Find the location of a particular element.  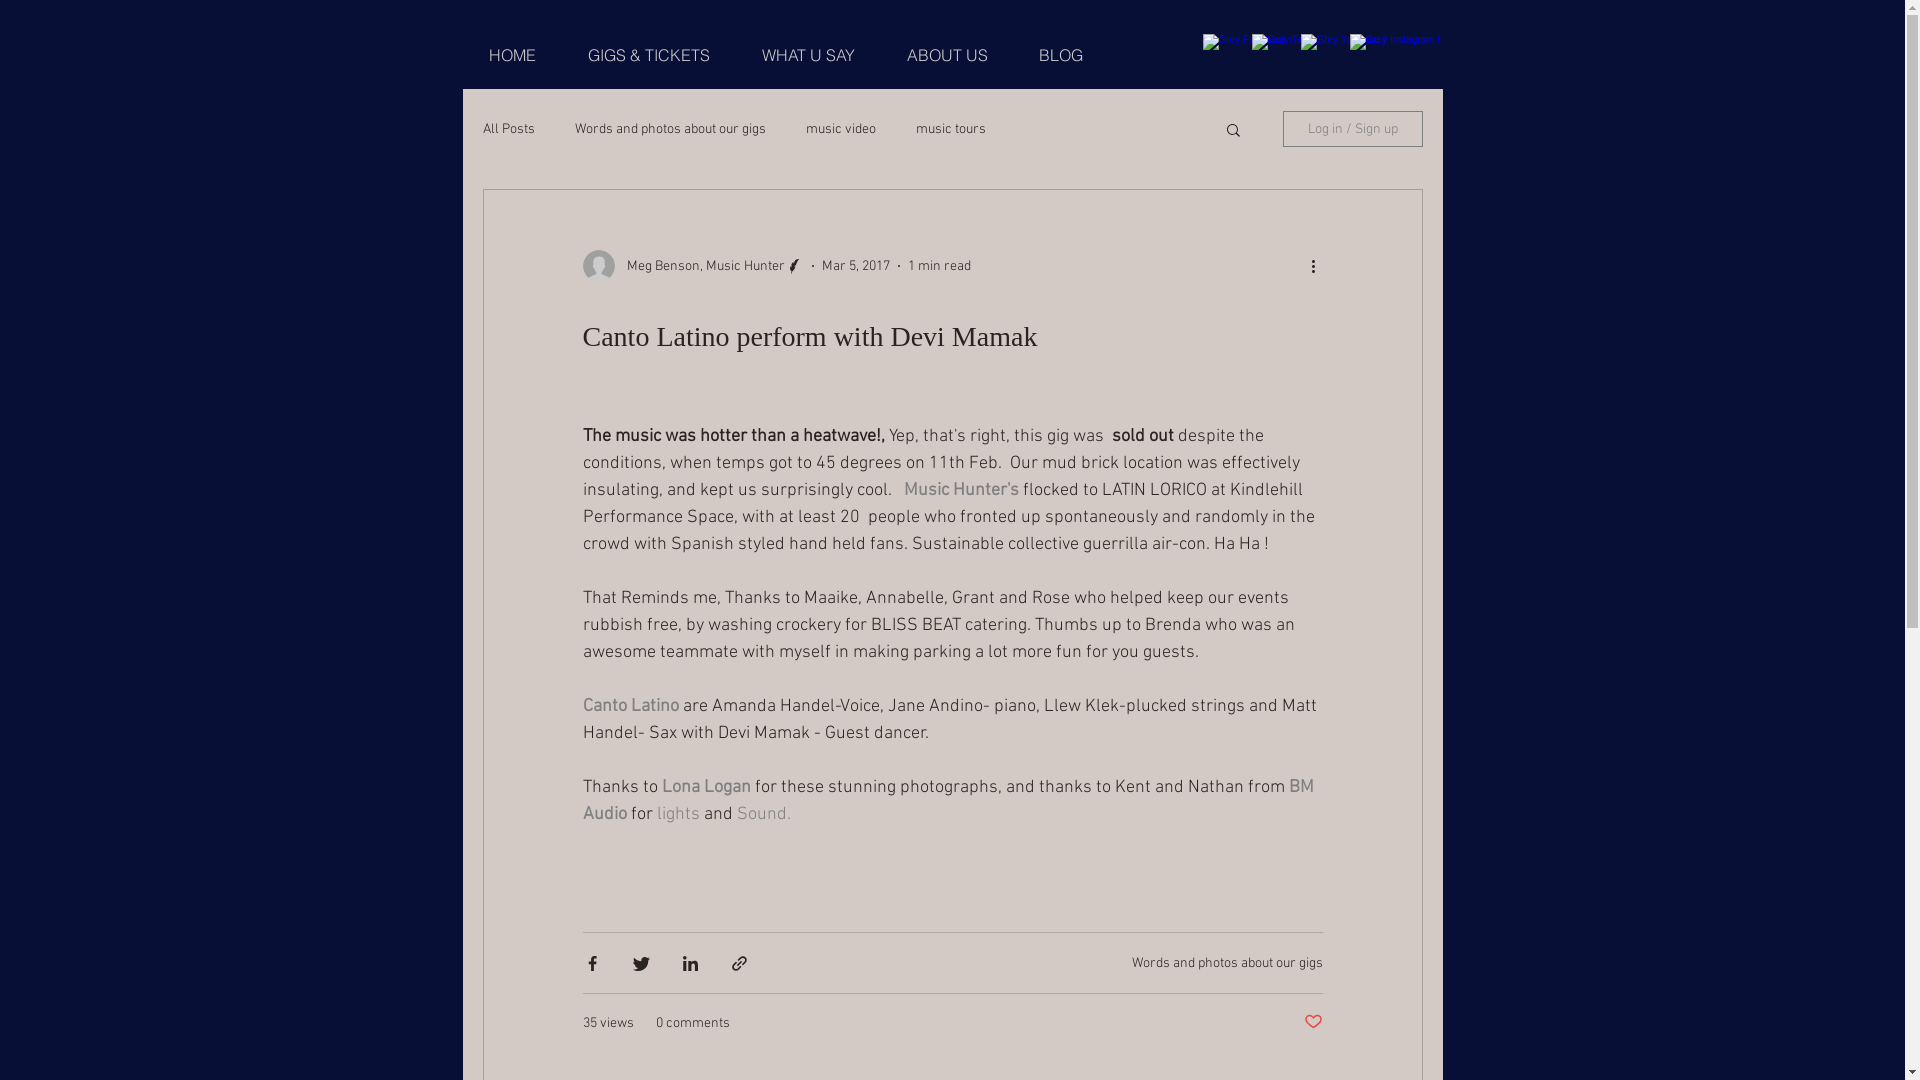

music video is located at coordinates (841, 128).